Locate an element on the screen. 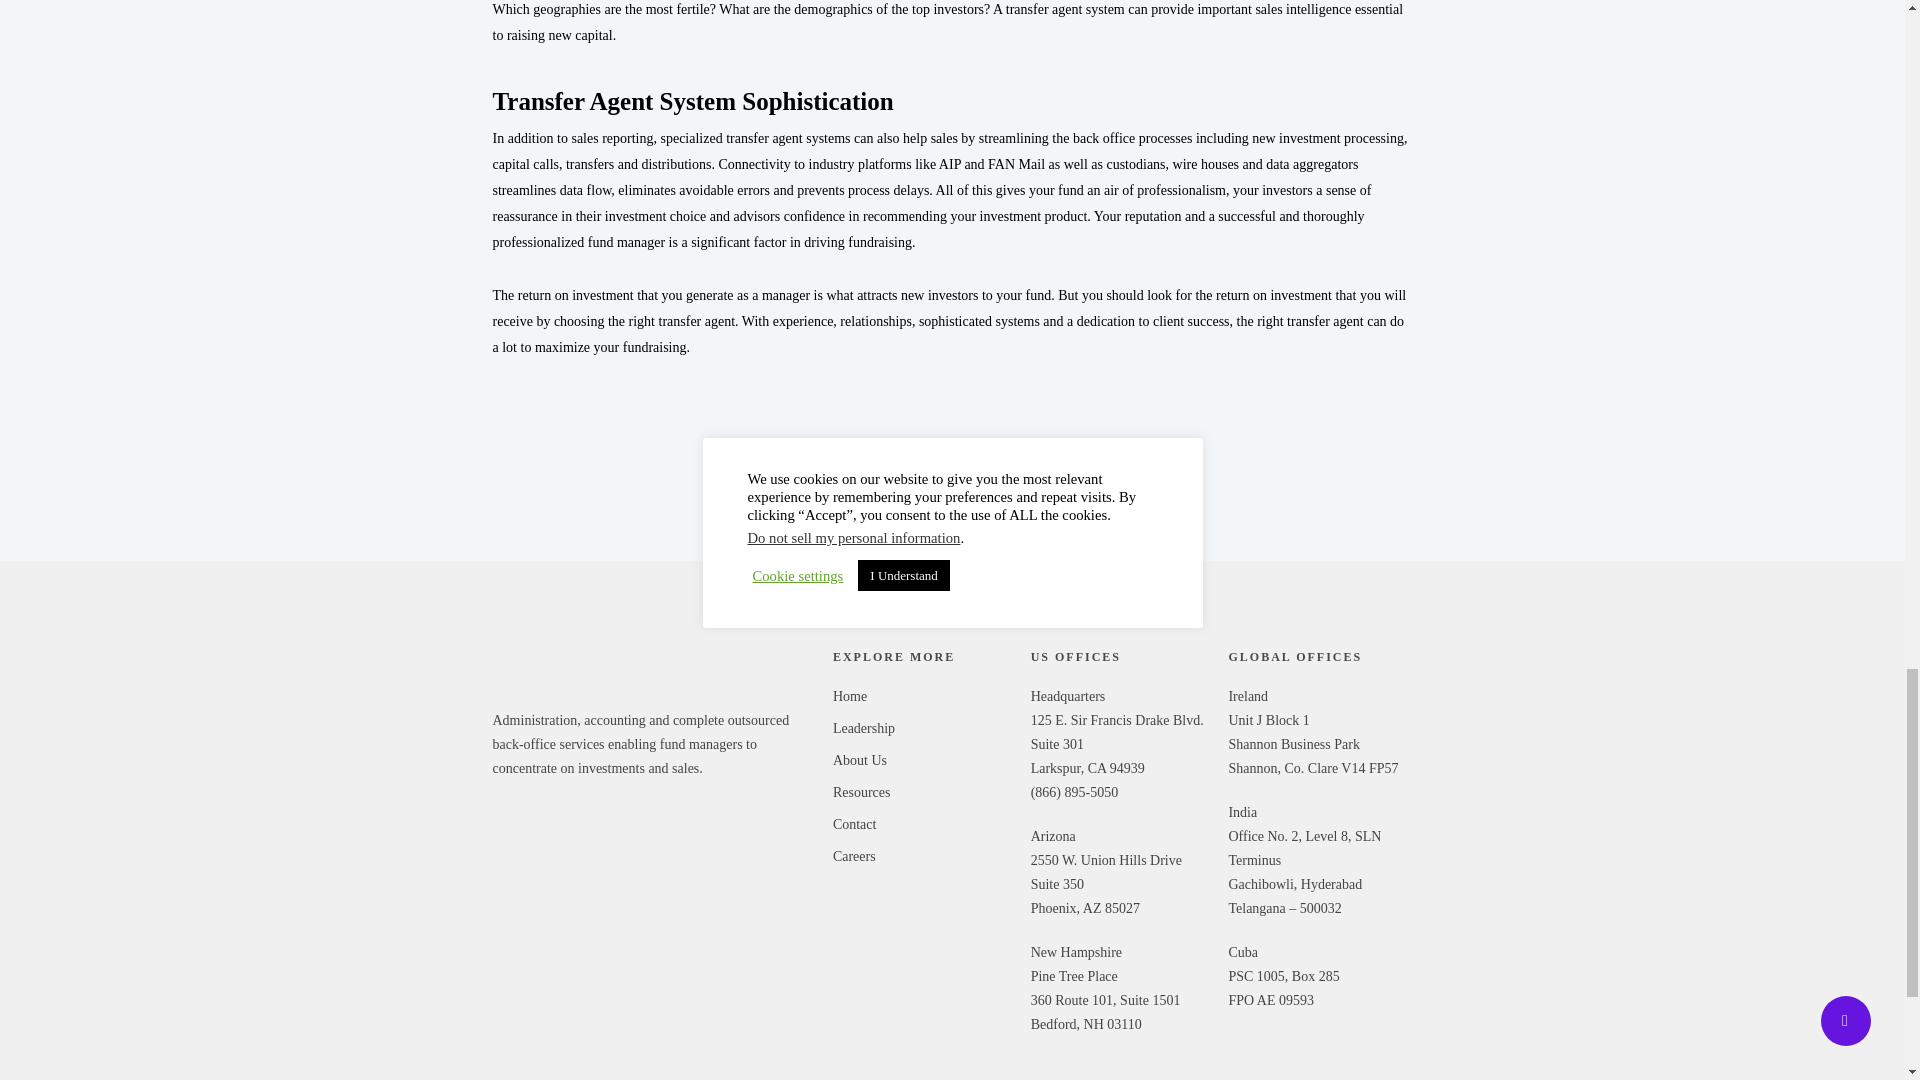 This screenshot has width=1920, height=1080. Resources is located at coordinates (922, 792).